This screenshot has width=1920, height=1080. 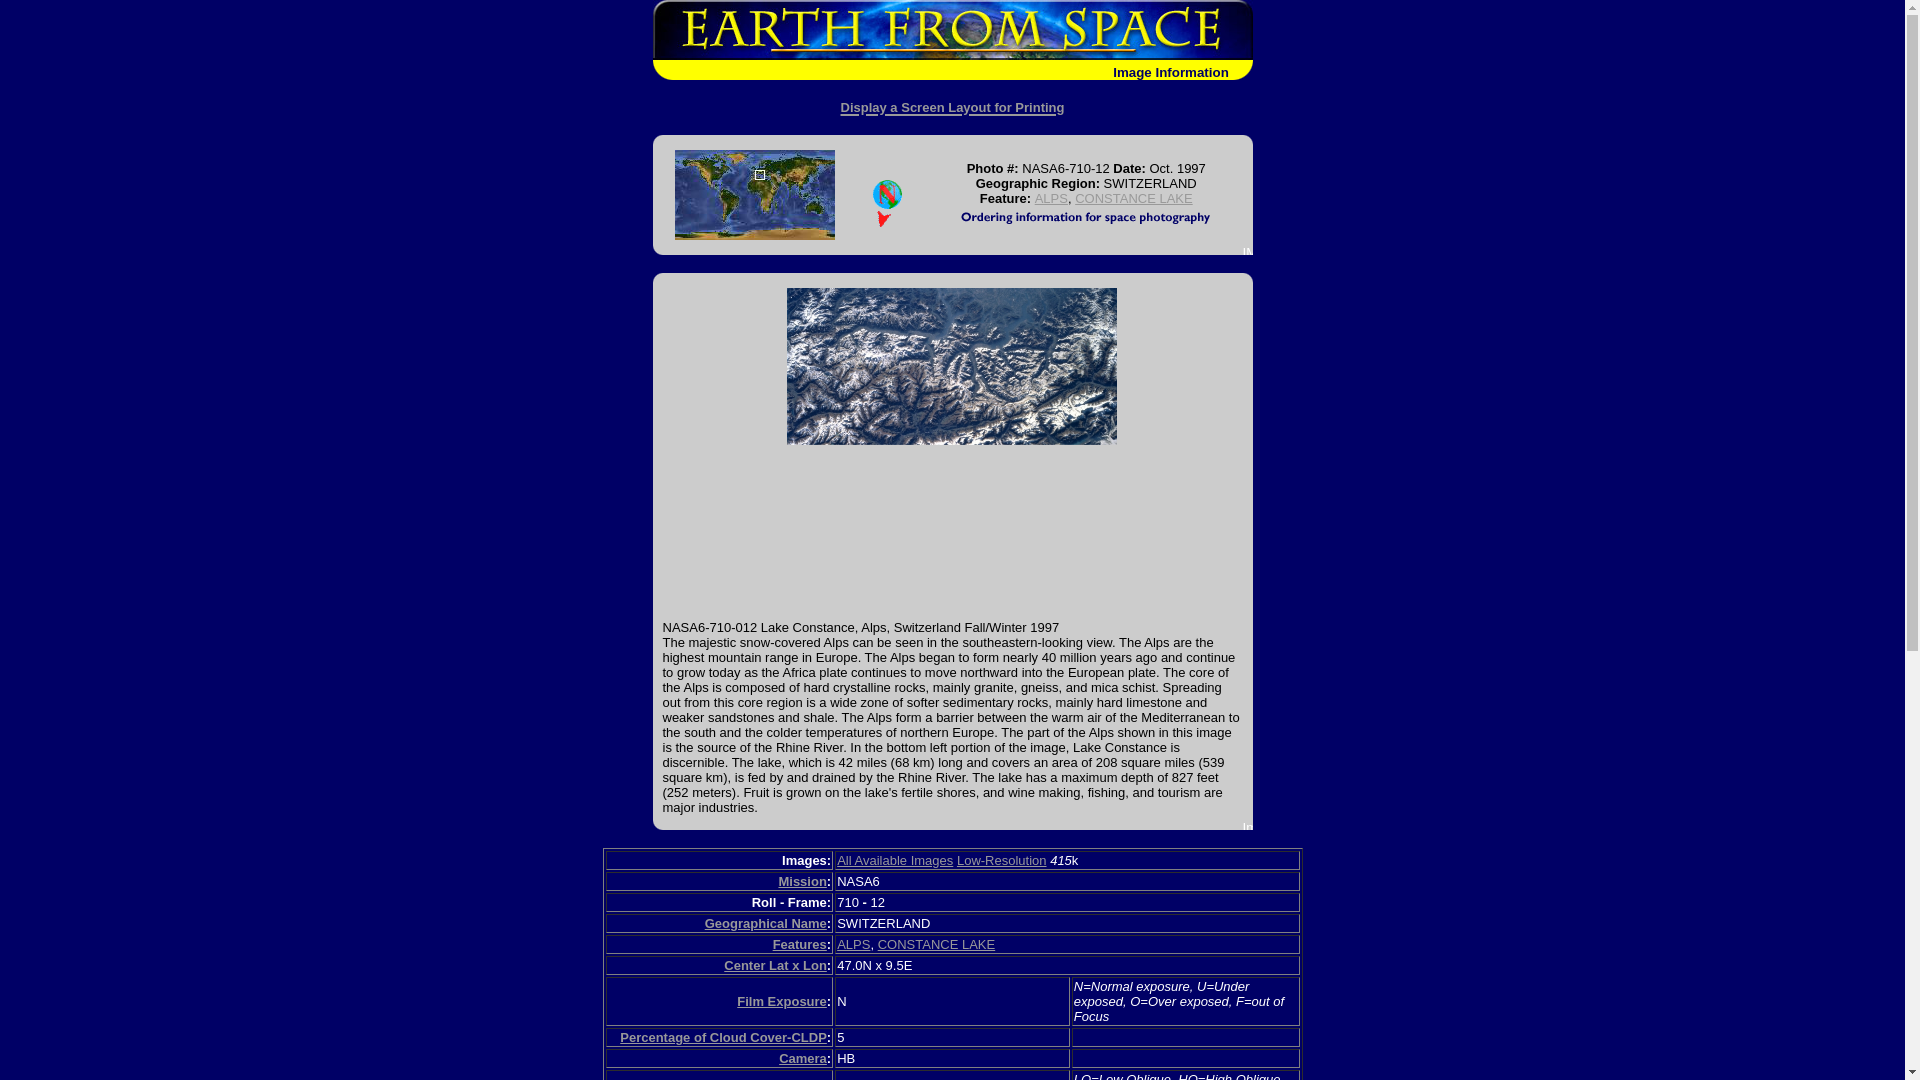 I want to click on ALPS, so click(x=853, y=944).